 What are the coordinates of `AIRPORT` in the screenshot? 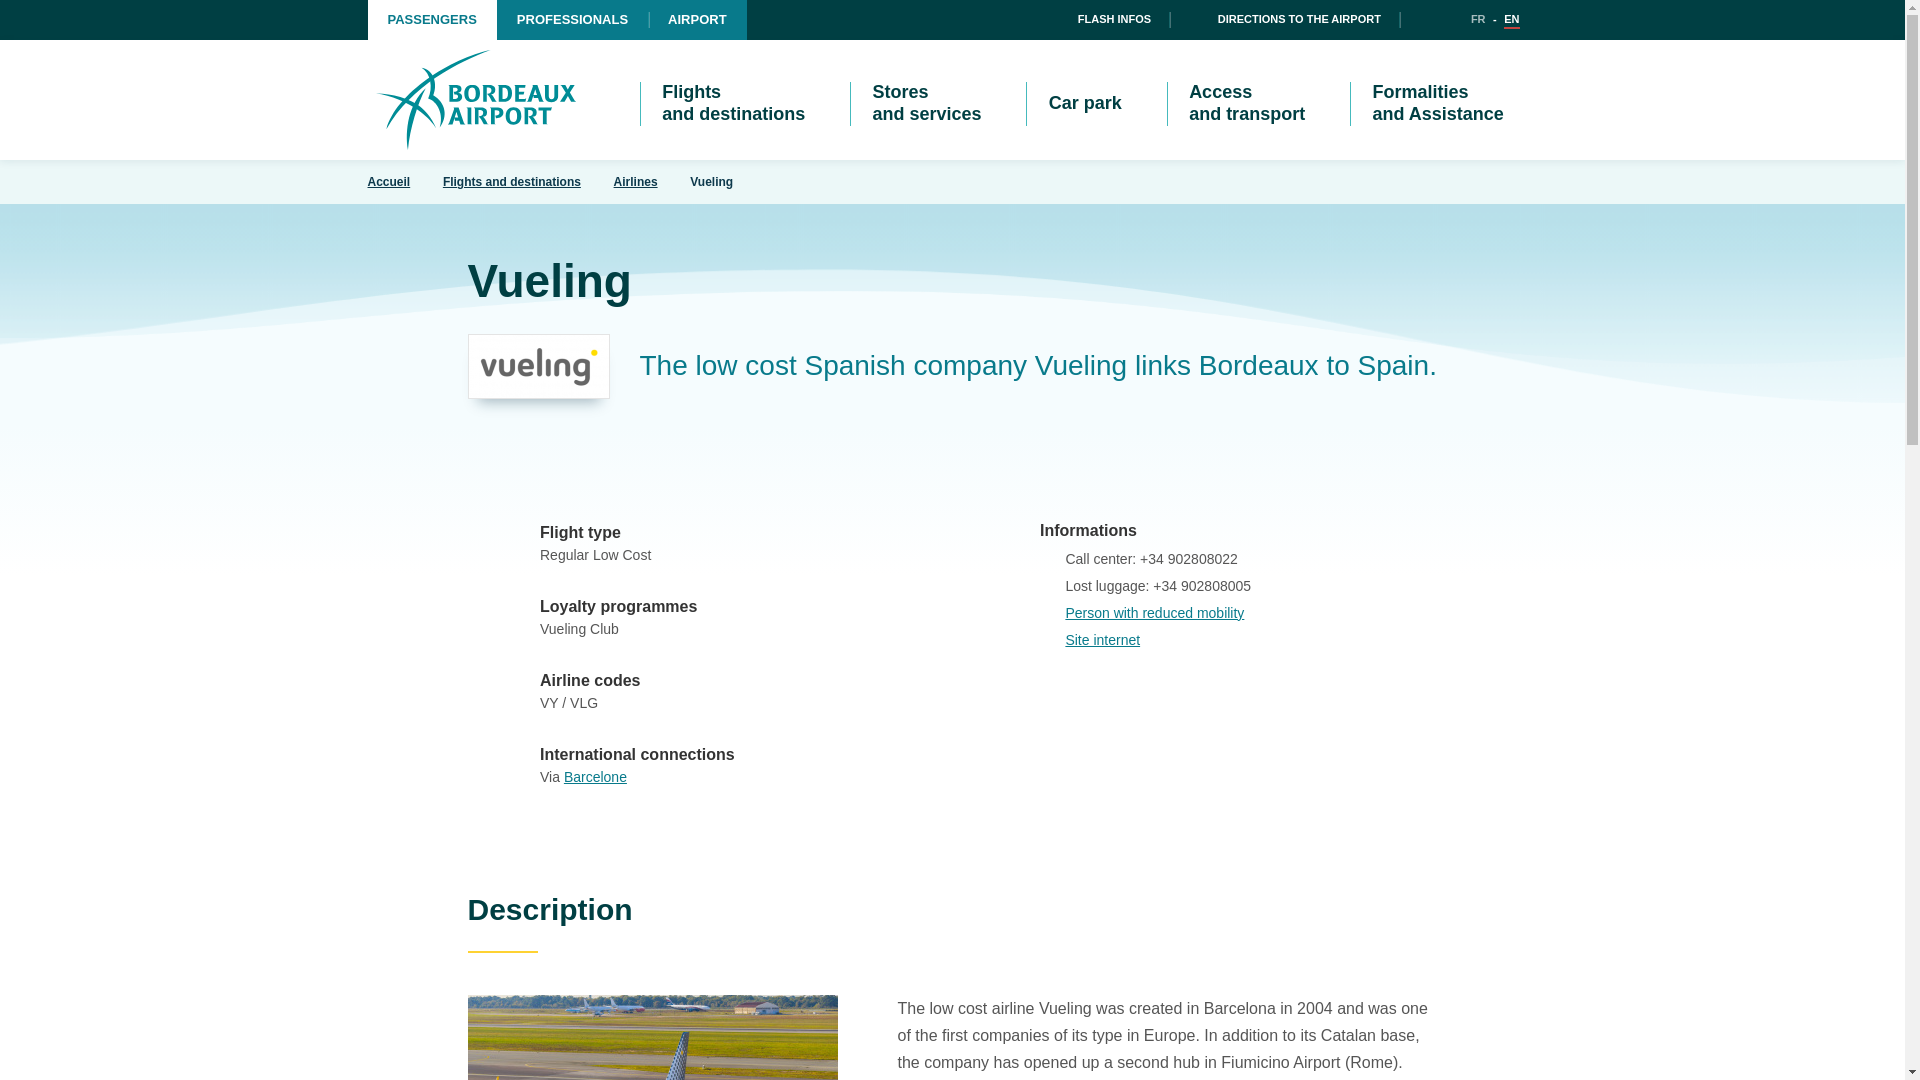 It's located at (697, 20).